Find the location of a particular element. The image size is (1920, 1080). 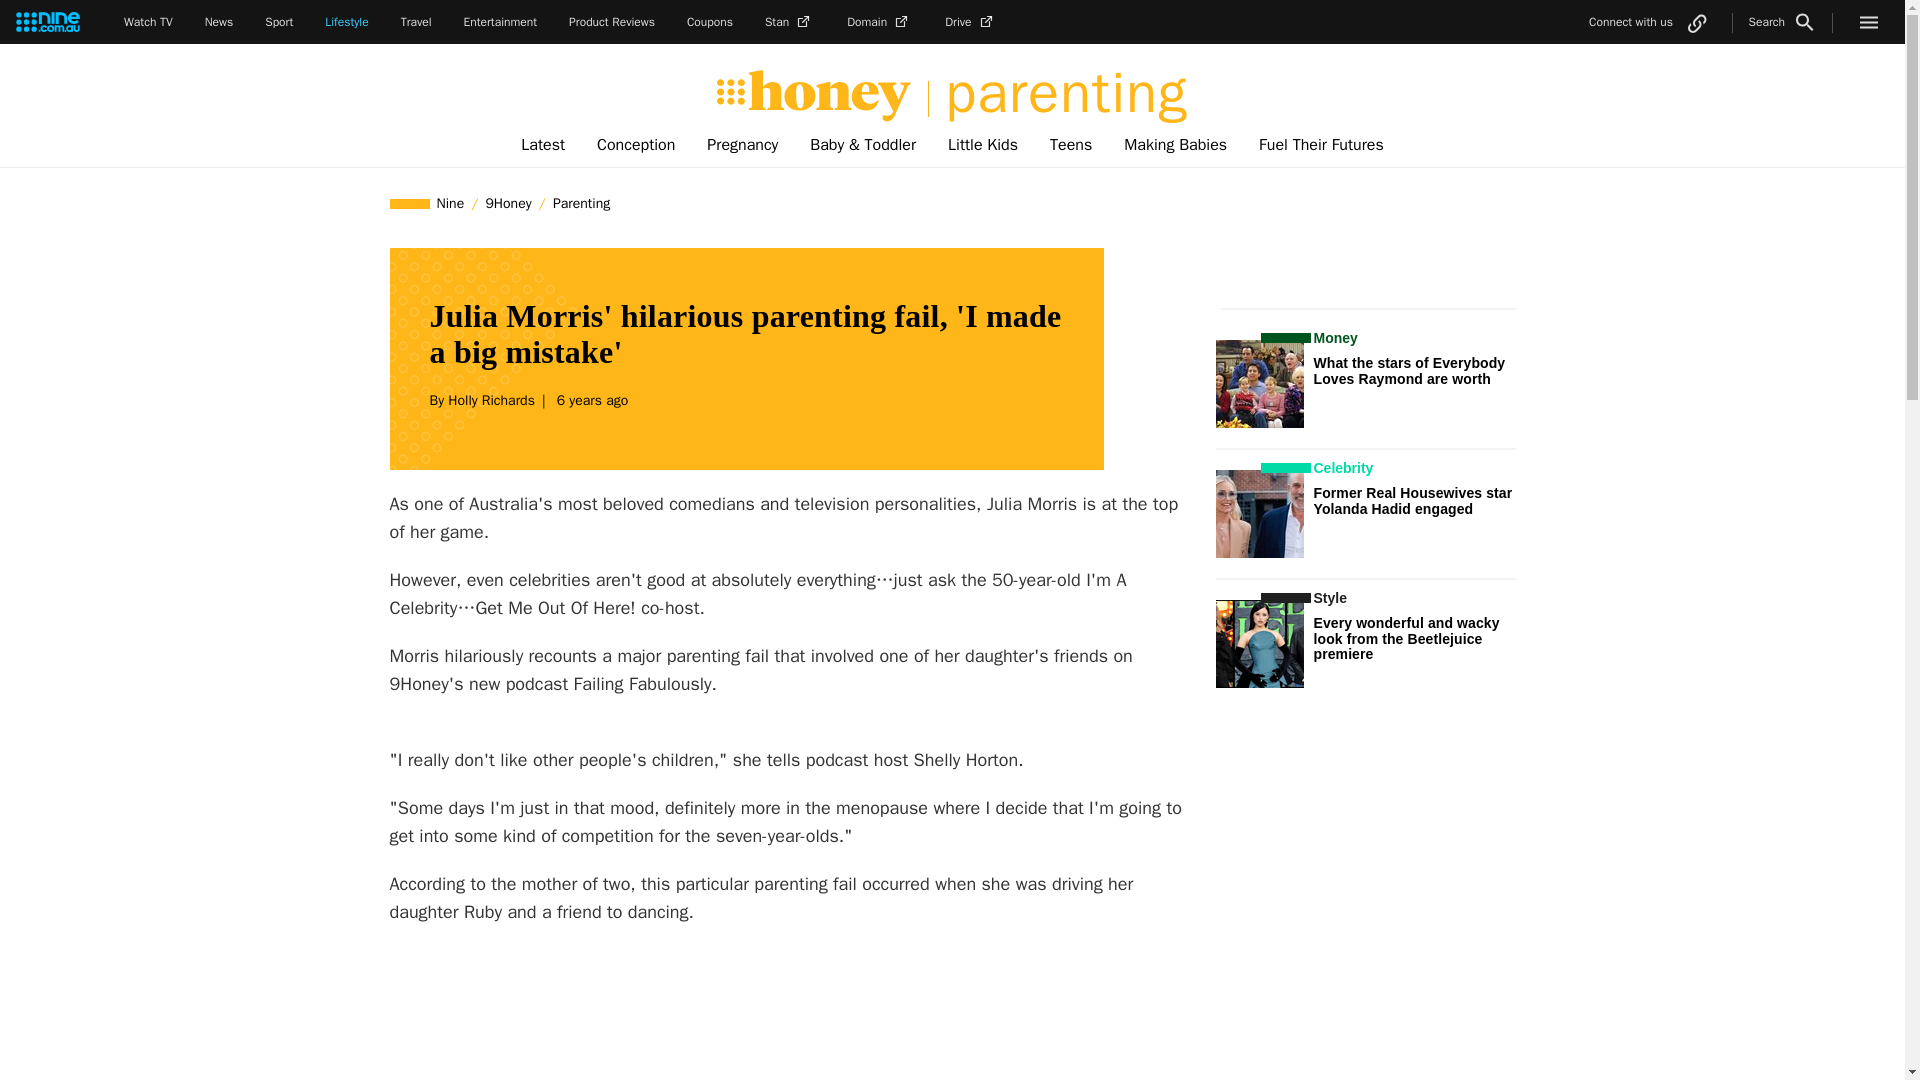

Stan is located at coordinates (789, 22).